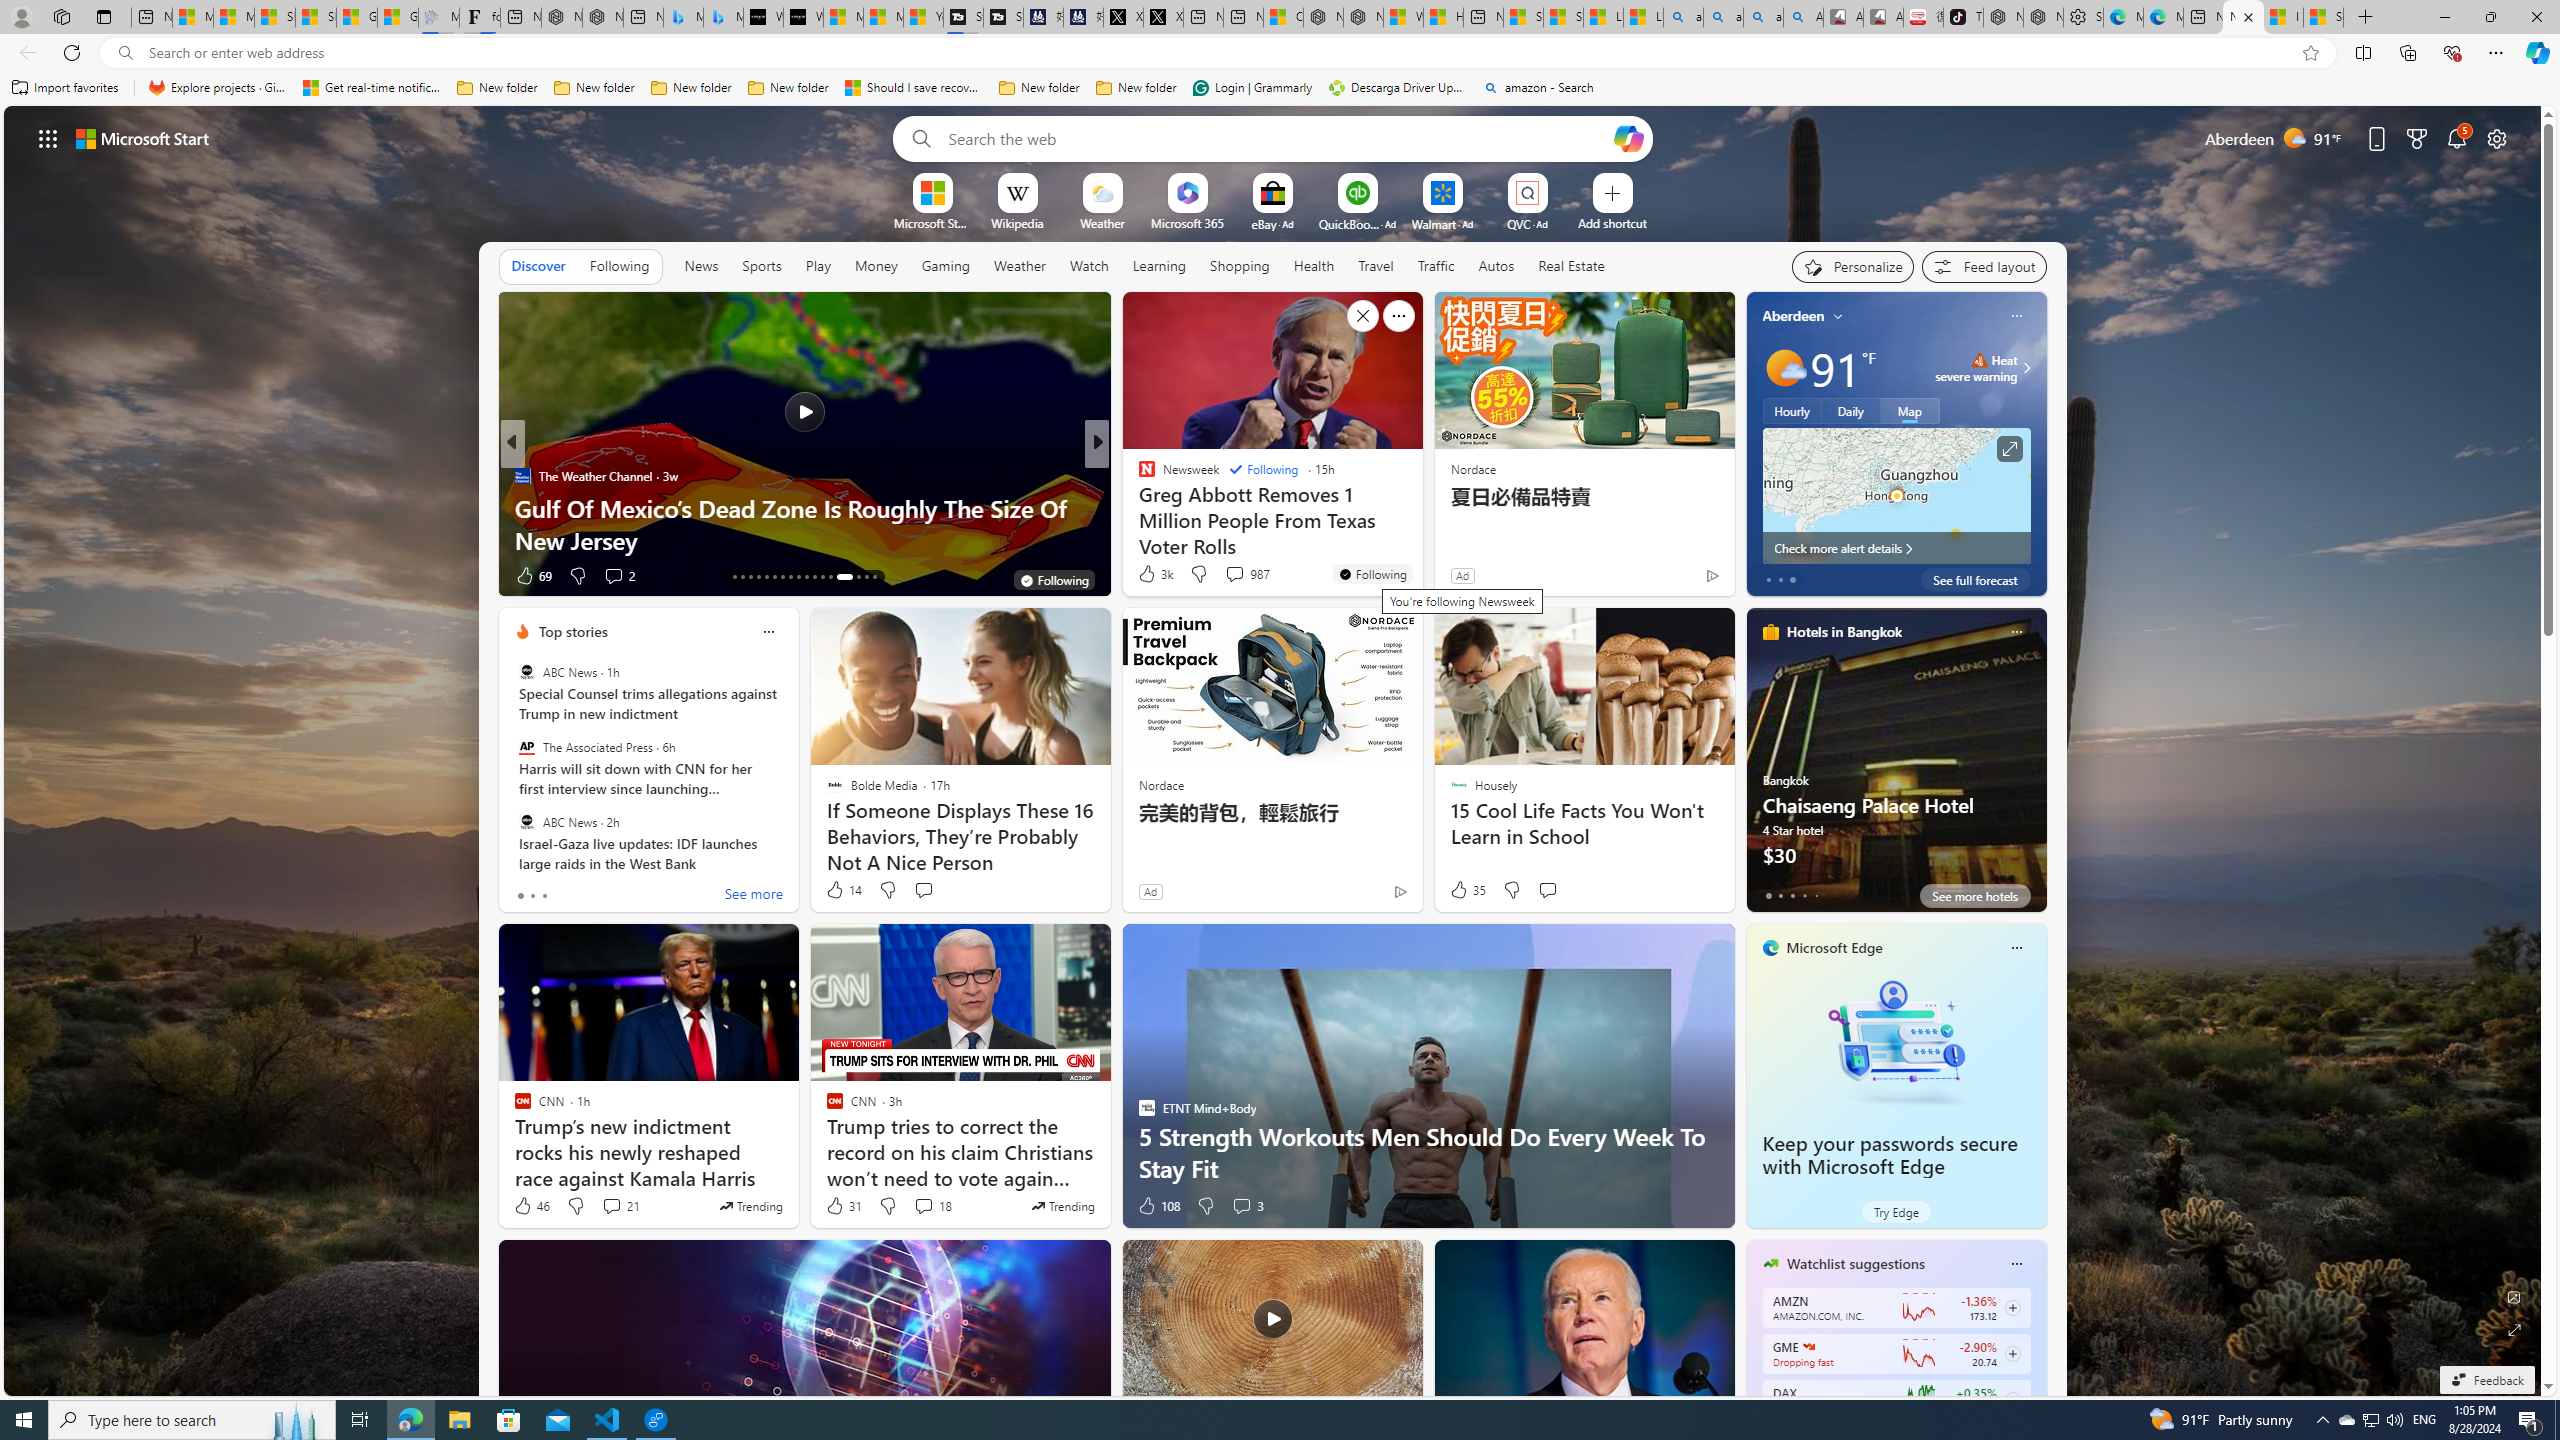 This screenshot has height=1440, width=2560. Describe the element at coordinates (766, 577) in the screenshot. I see `AutomationID: tab-17` at that location.